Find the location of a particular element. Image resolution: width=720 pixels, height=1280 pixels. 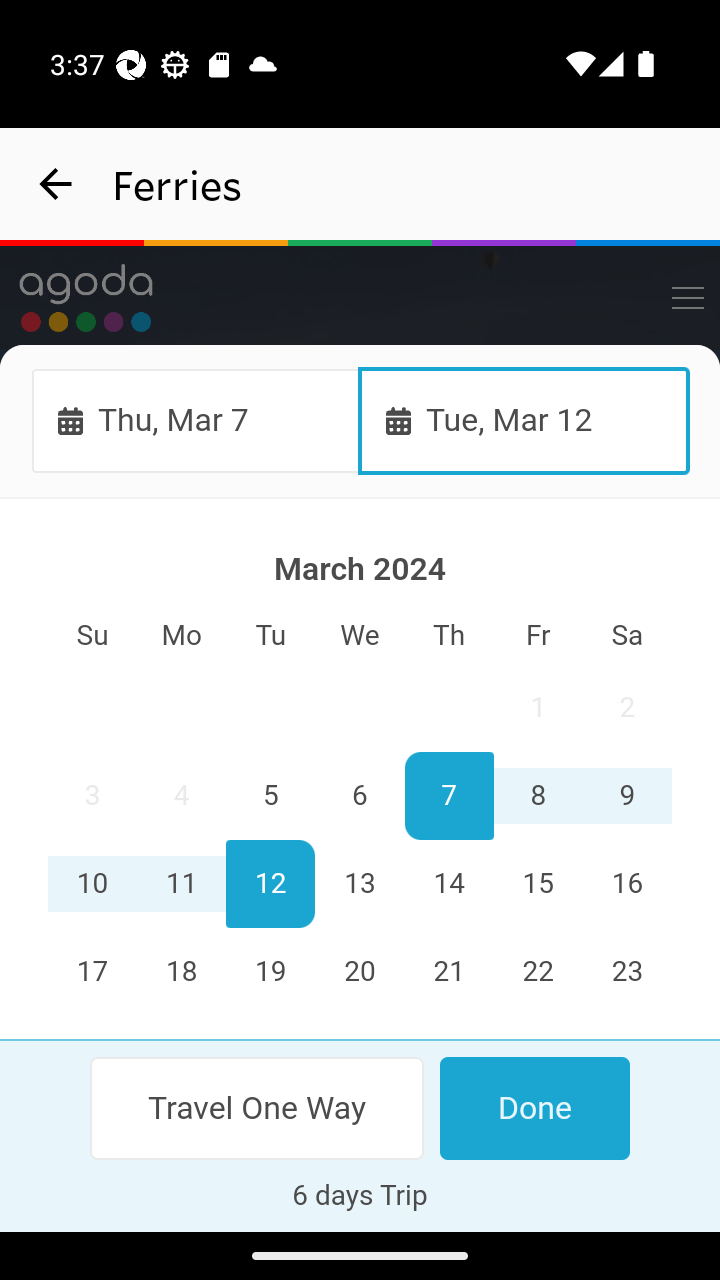

1 is located at coordinates (537, 708).